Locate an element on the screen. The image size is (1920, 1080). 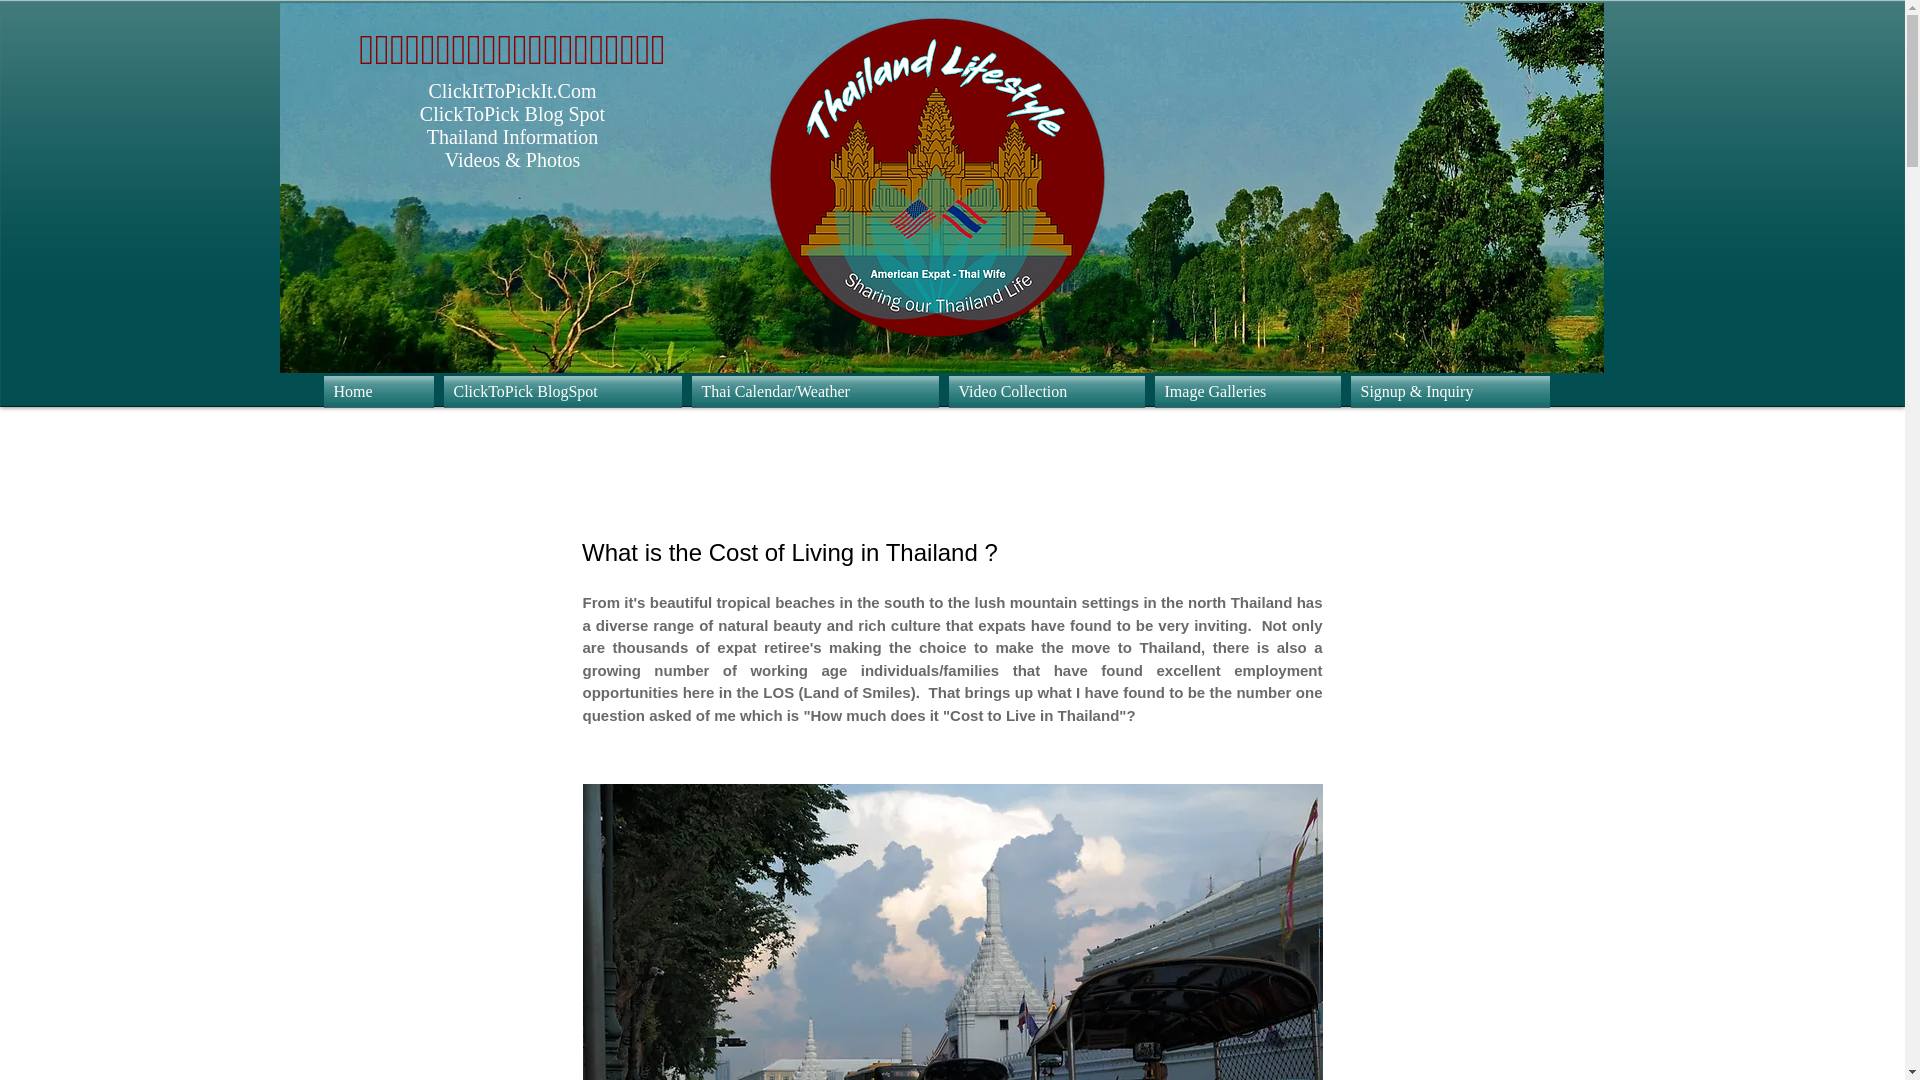
Image Galleries is located at coordinates (1248, 391).